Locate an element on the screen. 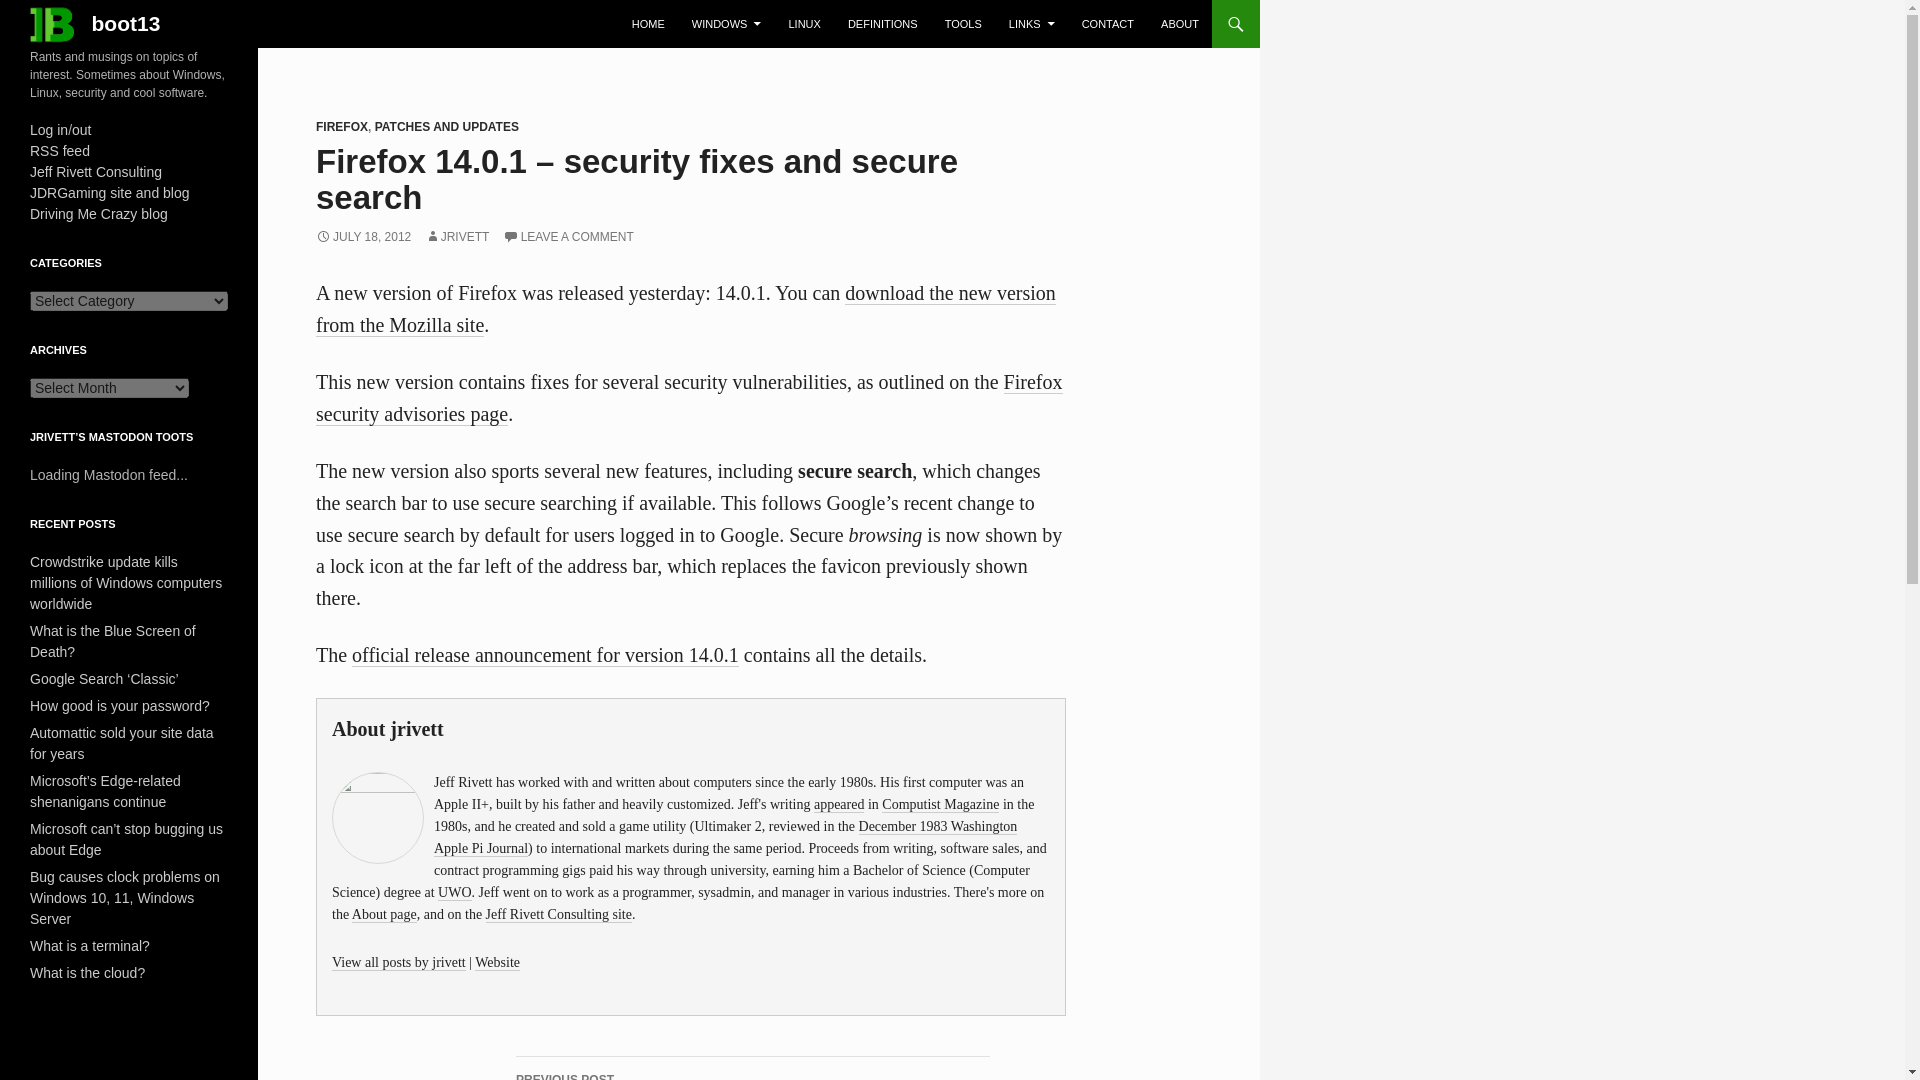 This screenshot has height=1080, width=1920. Jeff Rivett Consulting site is located at coordinates (558, 915).